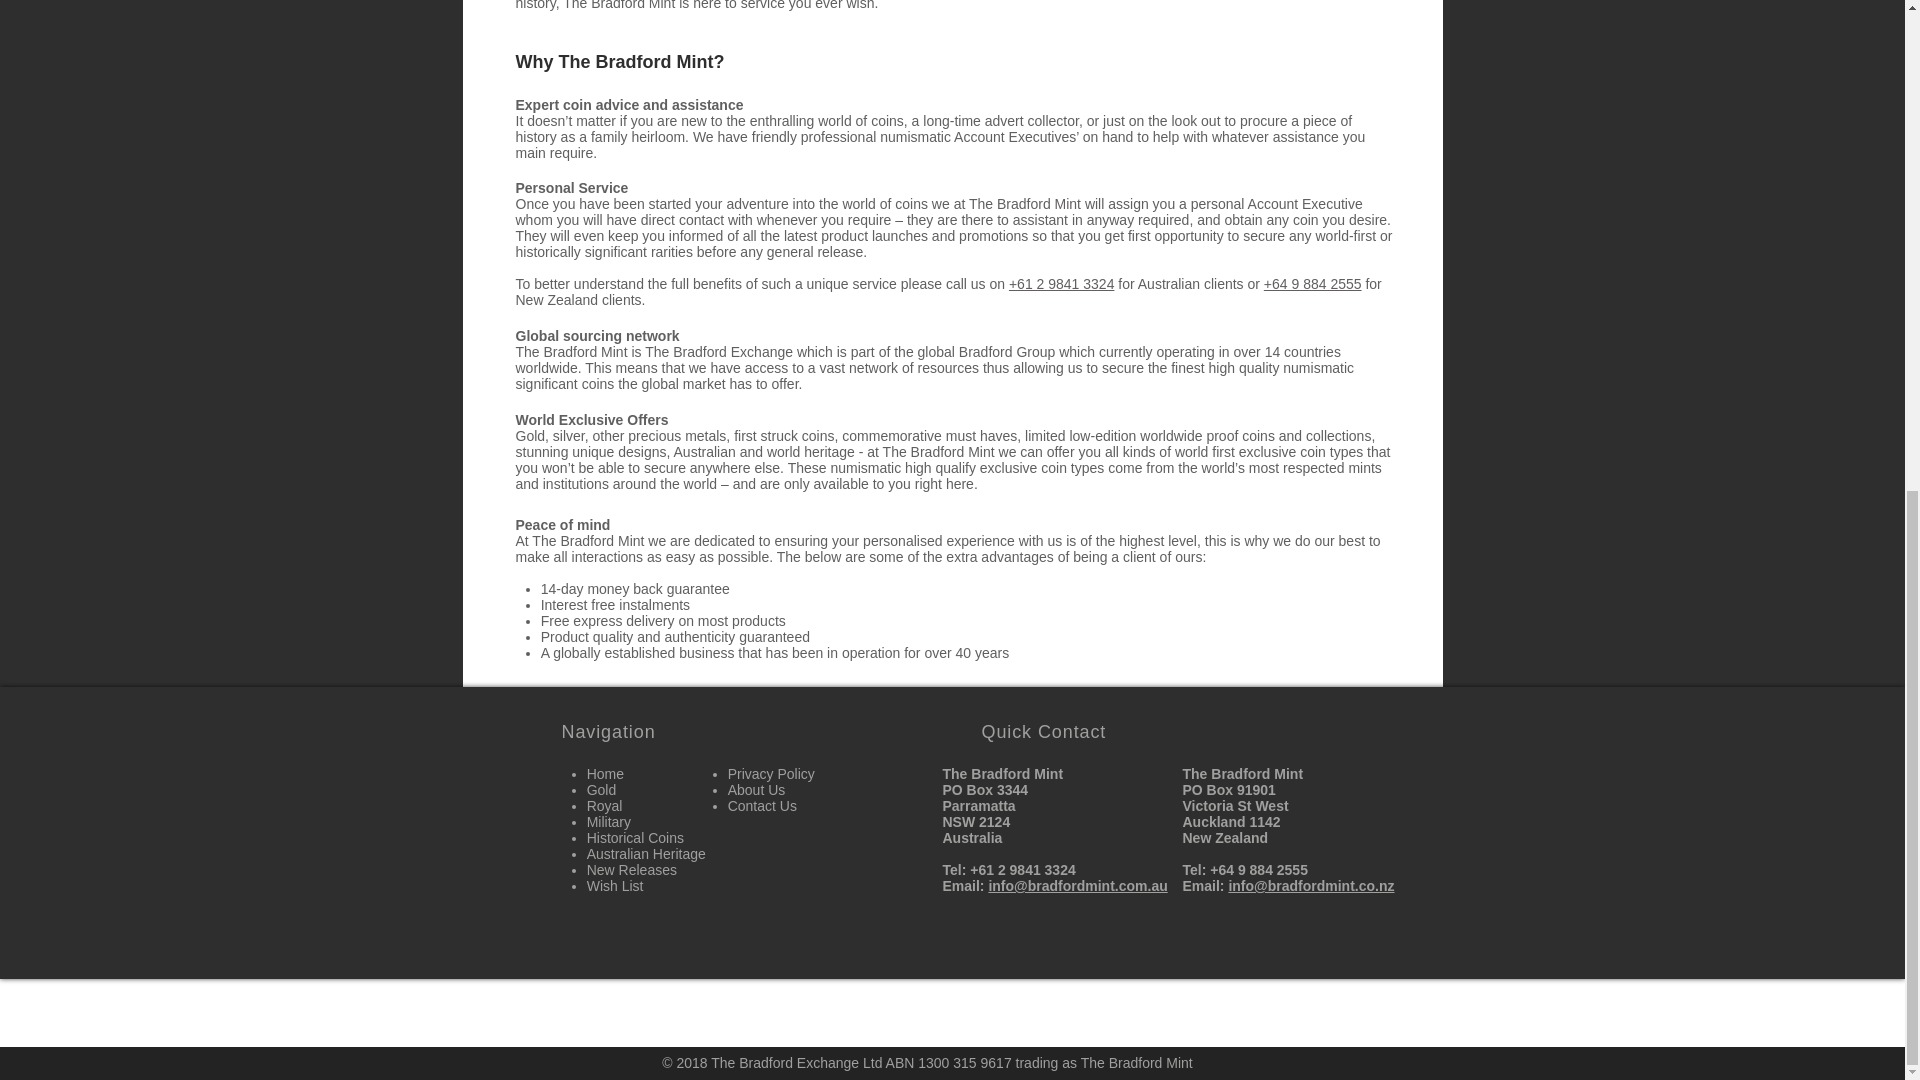 The width and height of the screenshot is (1920, 1080). What do you see at coordinates (602, 790) in the screenshot?
I see `Gold` at bounding box center [602, 790].